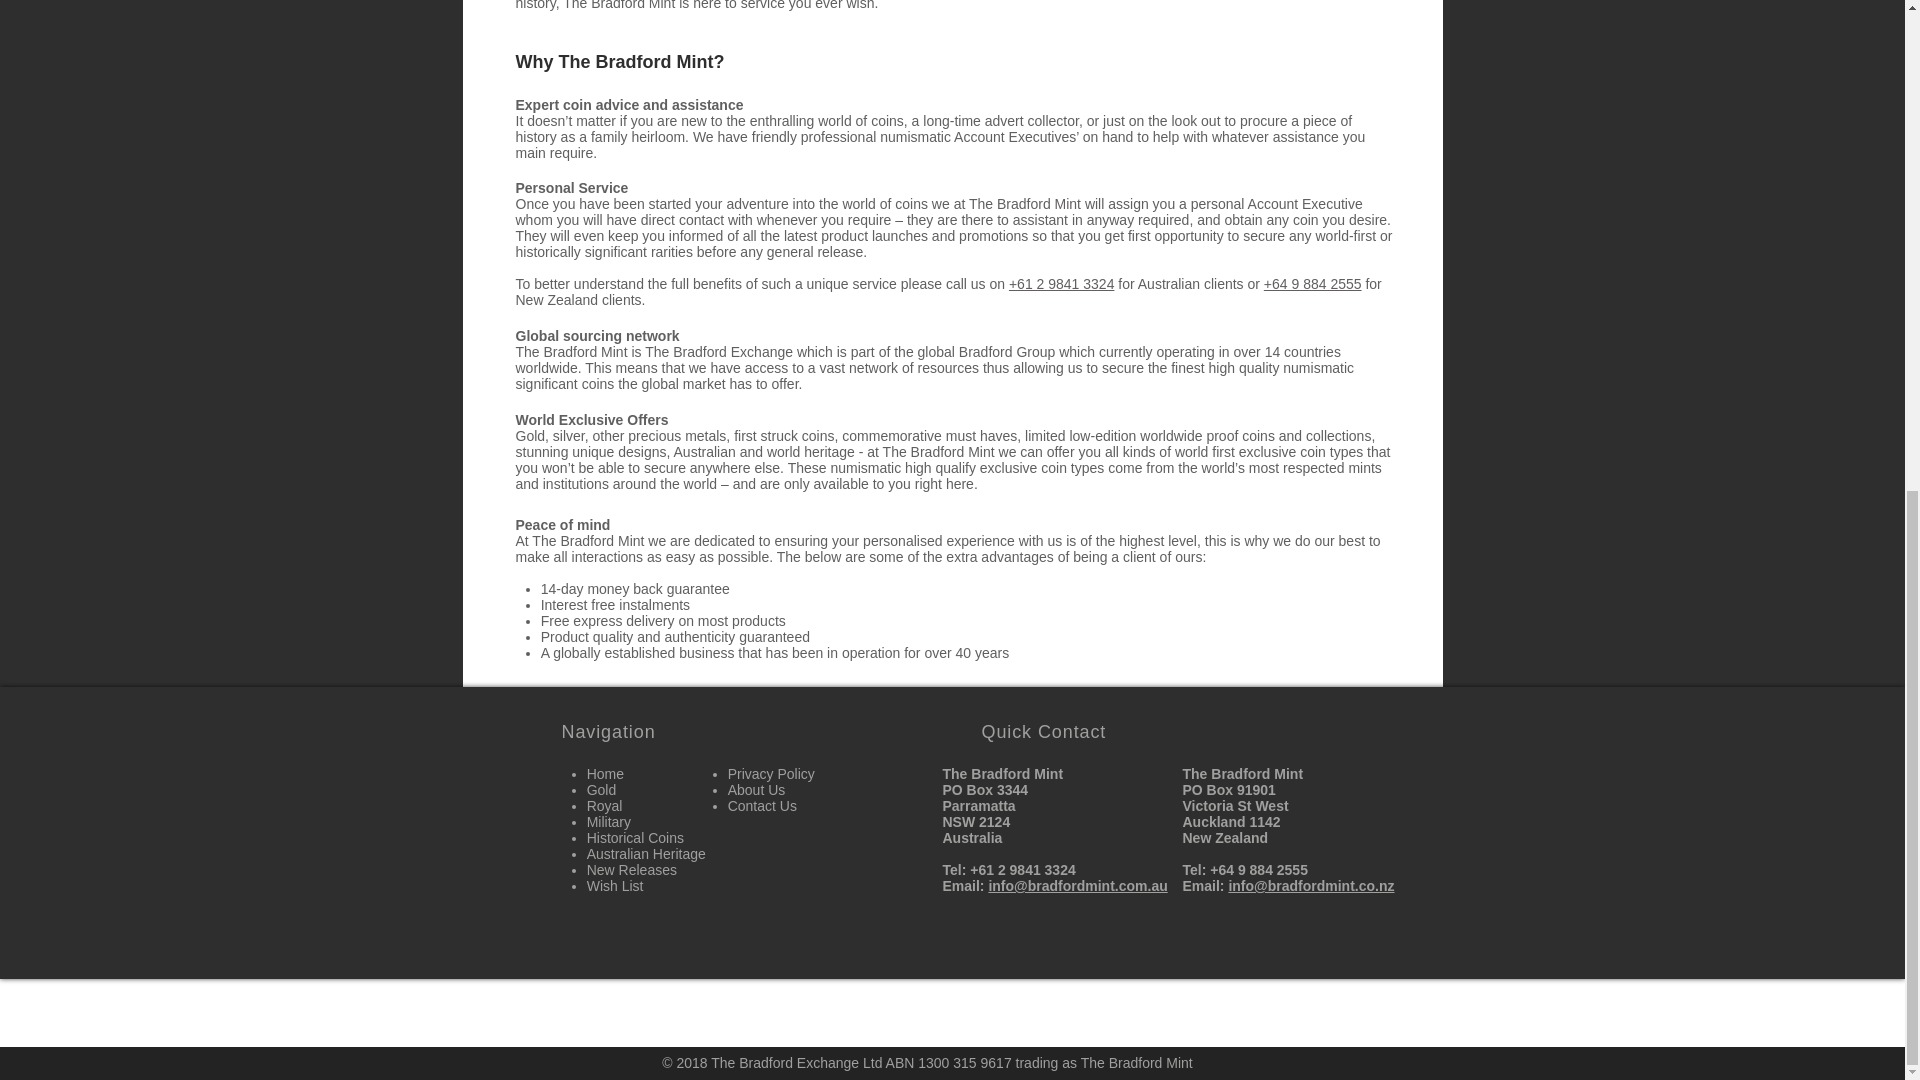 The width and height of the screenshot is (1920, 1080). What do you see at coordinates (602, 790) in the screenshot?
I see `Gold` at bounding box center [602, 790].